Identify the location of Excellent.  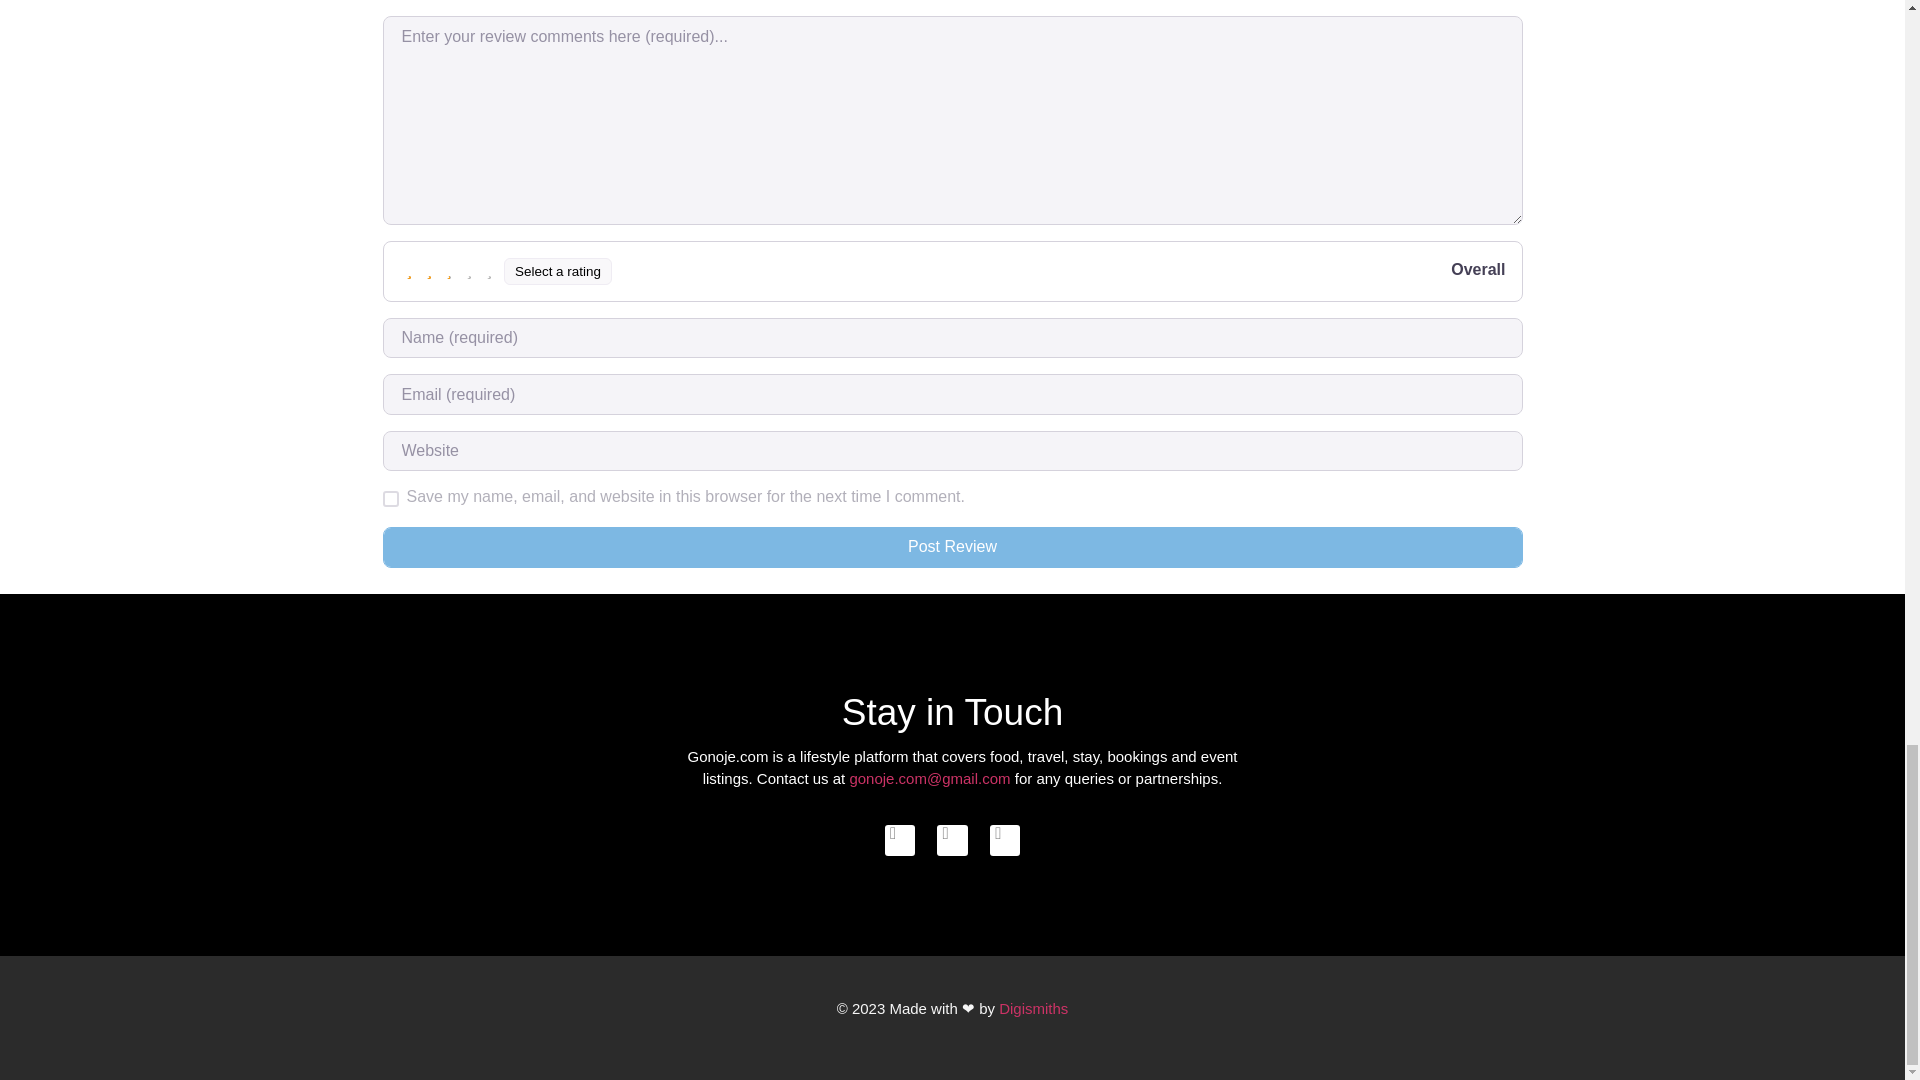
(490, 270).